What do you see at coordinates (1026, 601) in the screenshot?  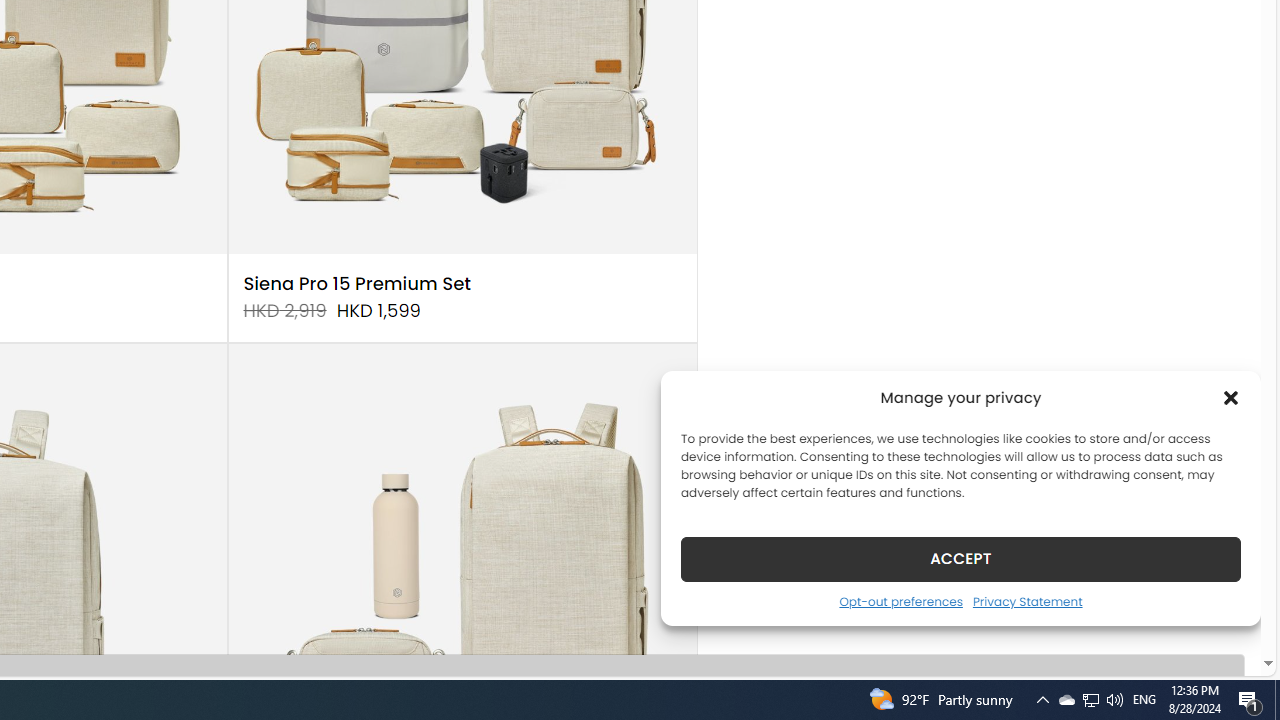 I see `Privacy Statement` at bounding box center [1026, 601].